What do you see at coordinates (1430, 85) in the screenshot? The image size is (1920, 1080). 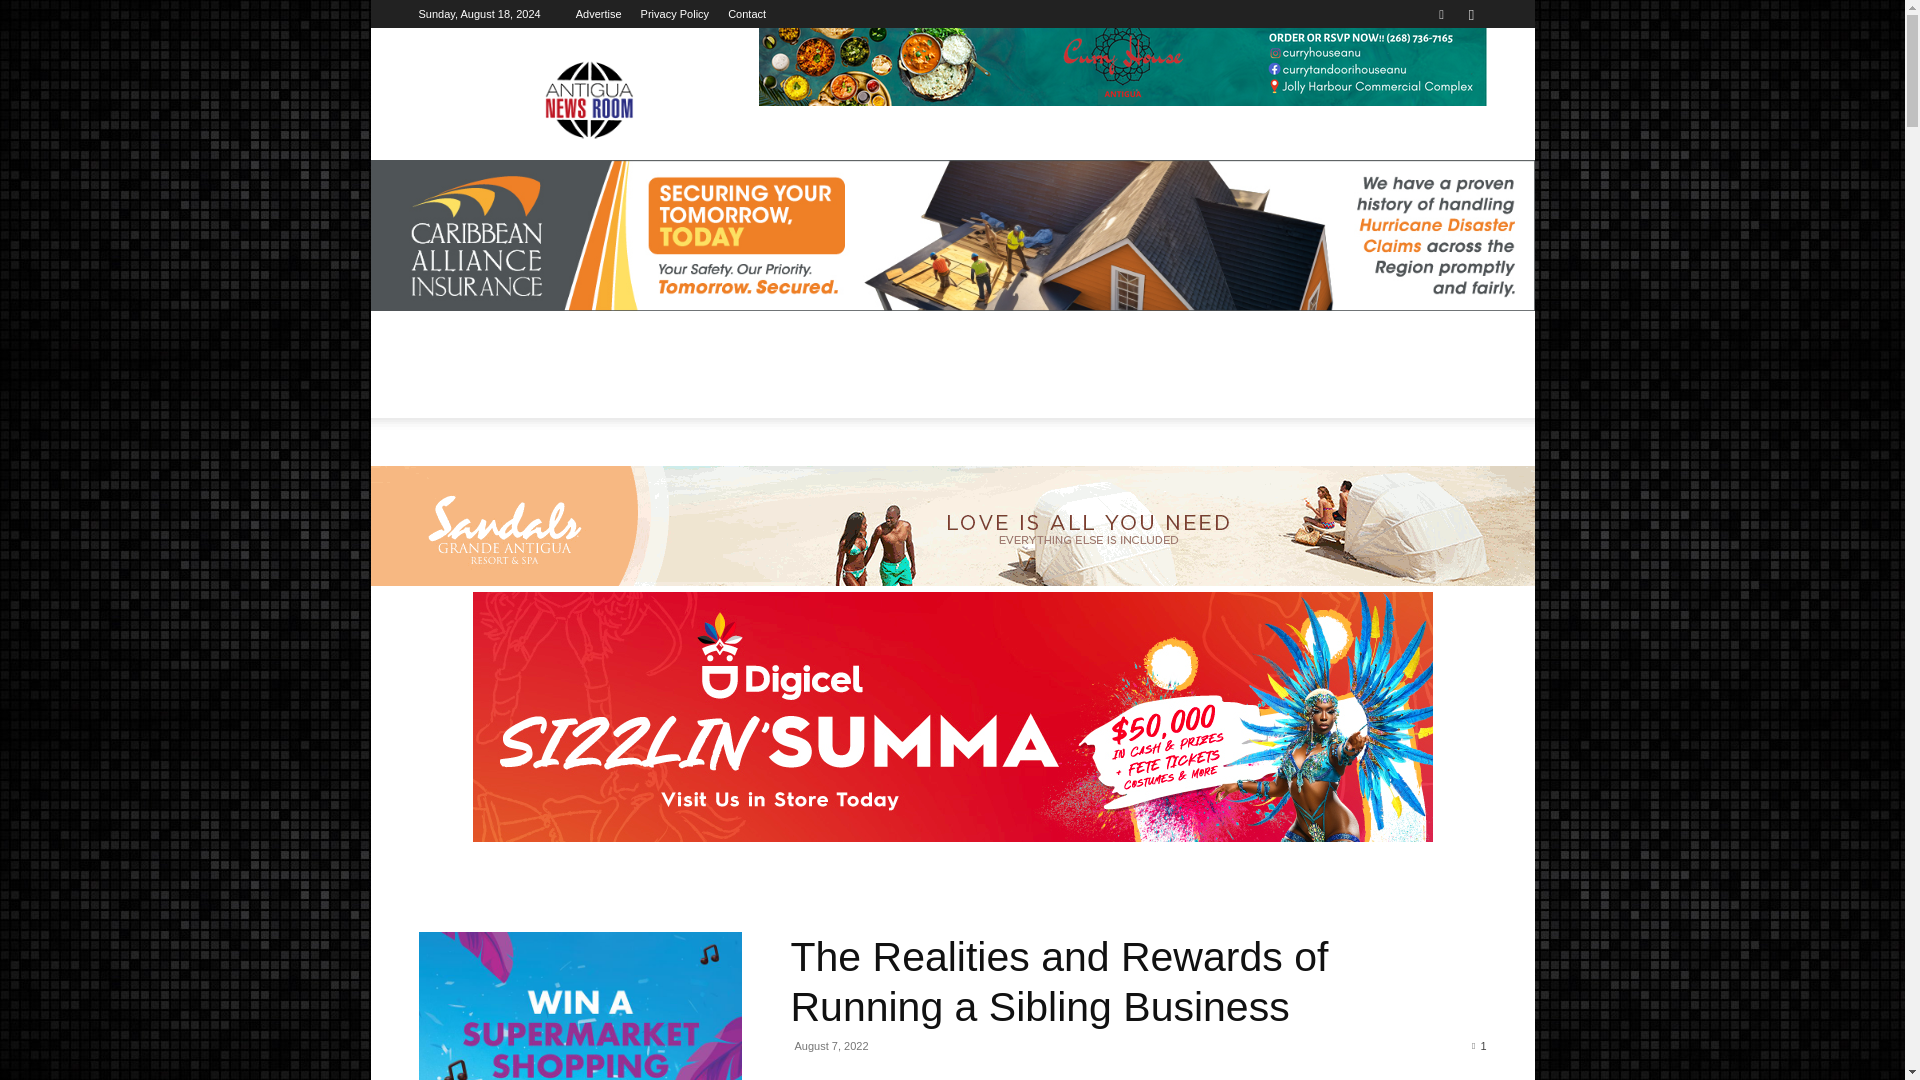 I see `Search` at bounding box center [1430, 85].